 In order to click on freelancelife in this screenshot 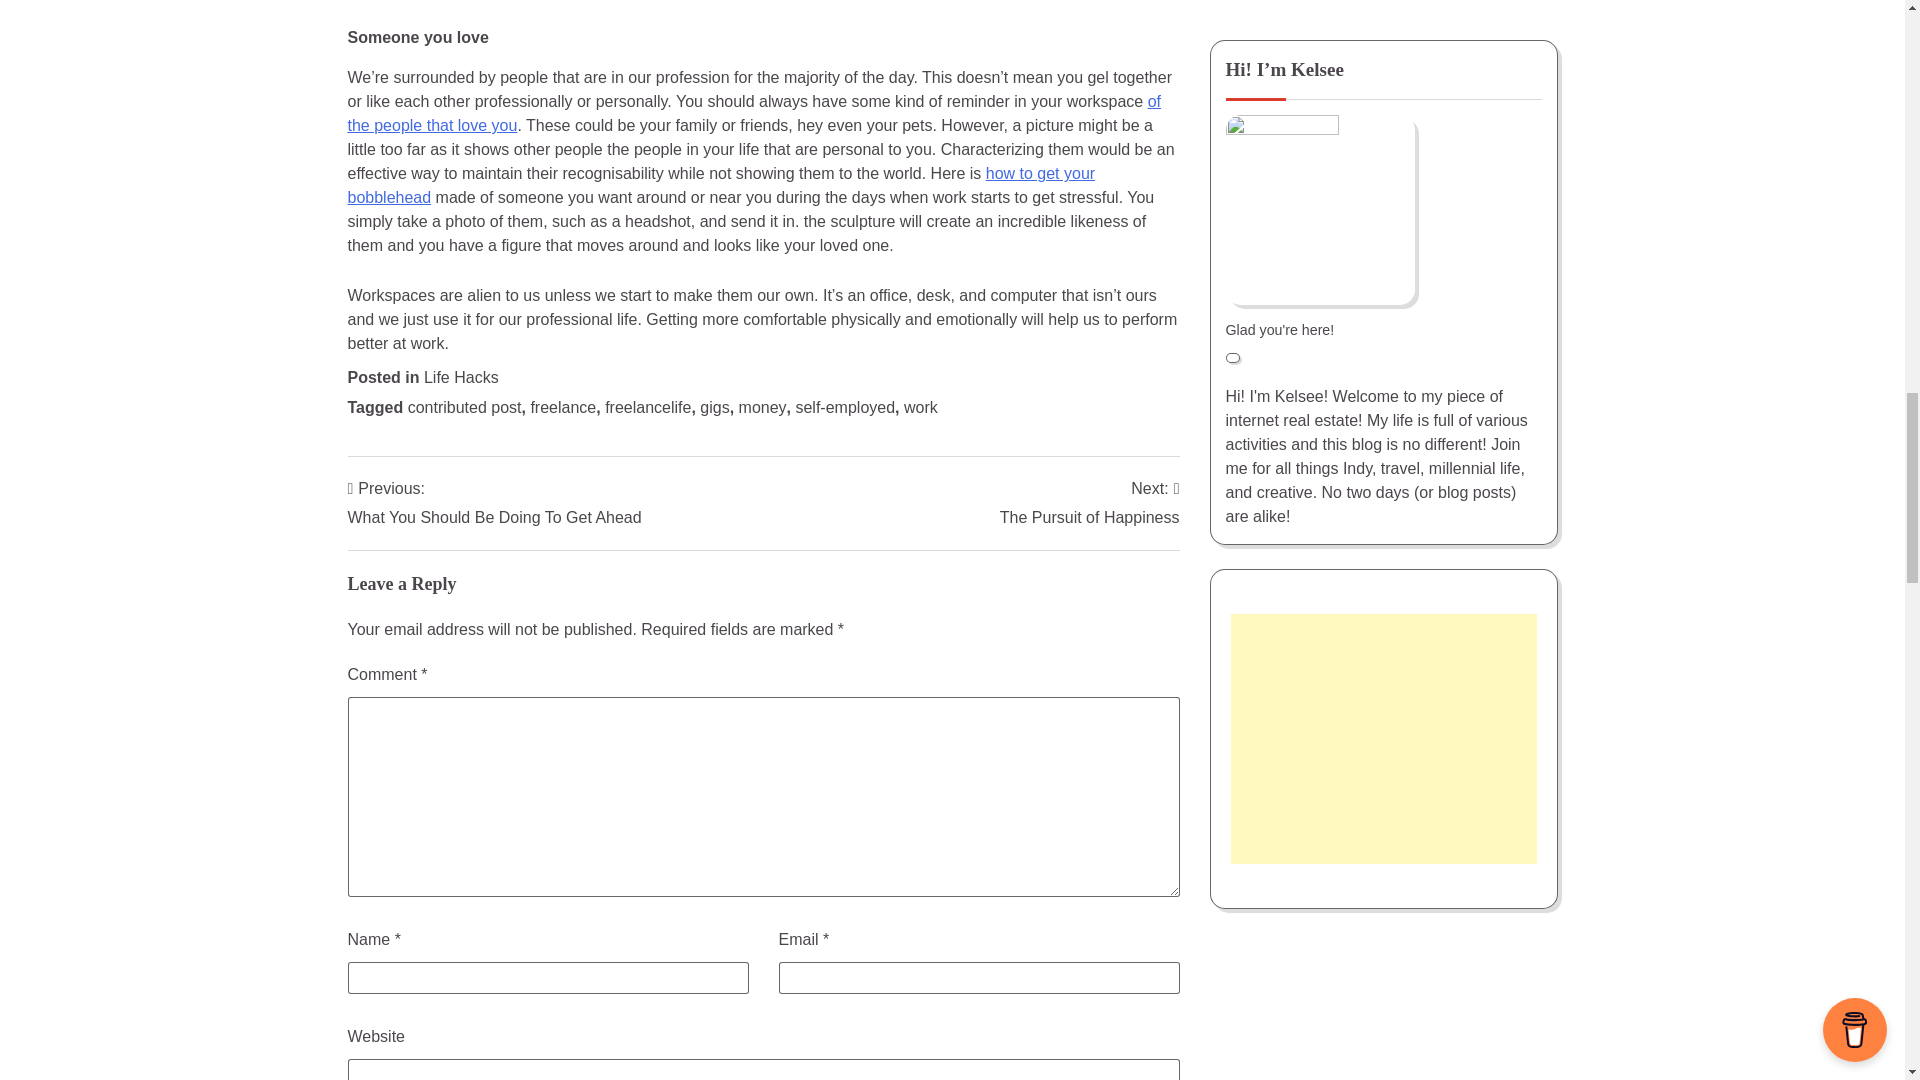, I will do `click(714, 406)`.